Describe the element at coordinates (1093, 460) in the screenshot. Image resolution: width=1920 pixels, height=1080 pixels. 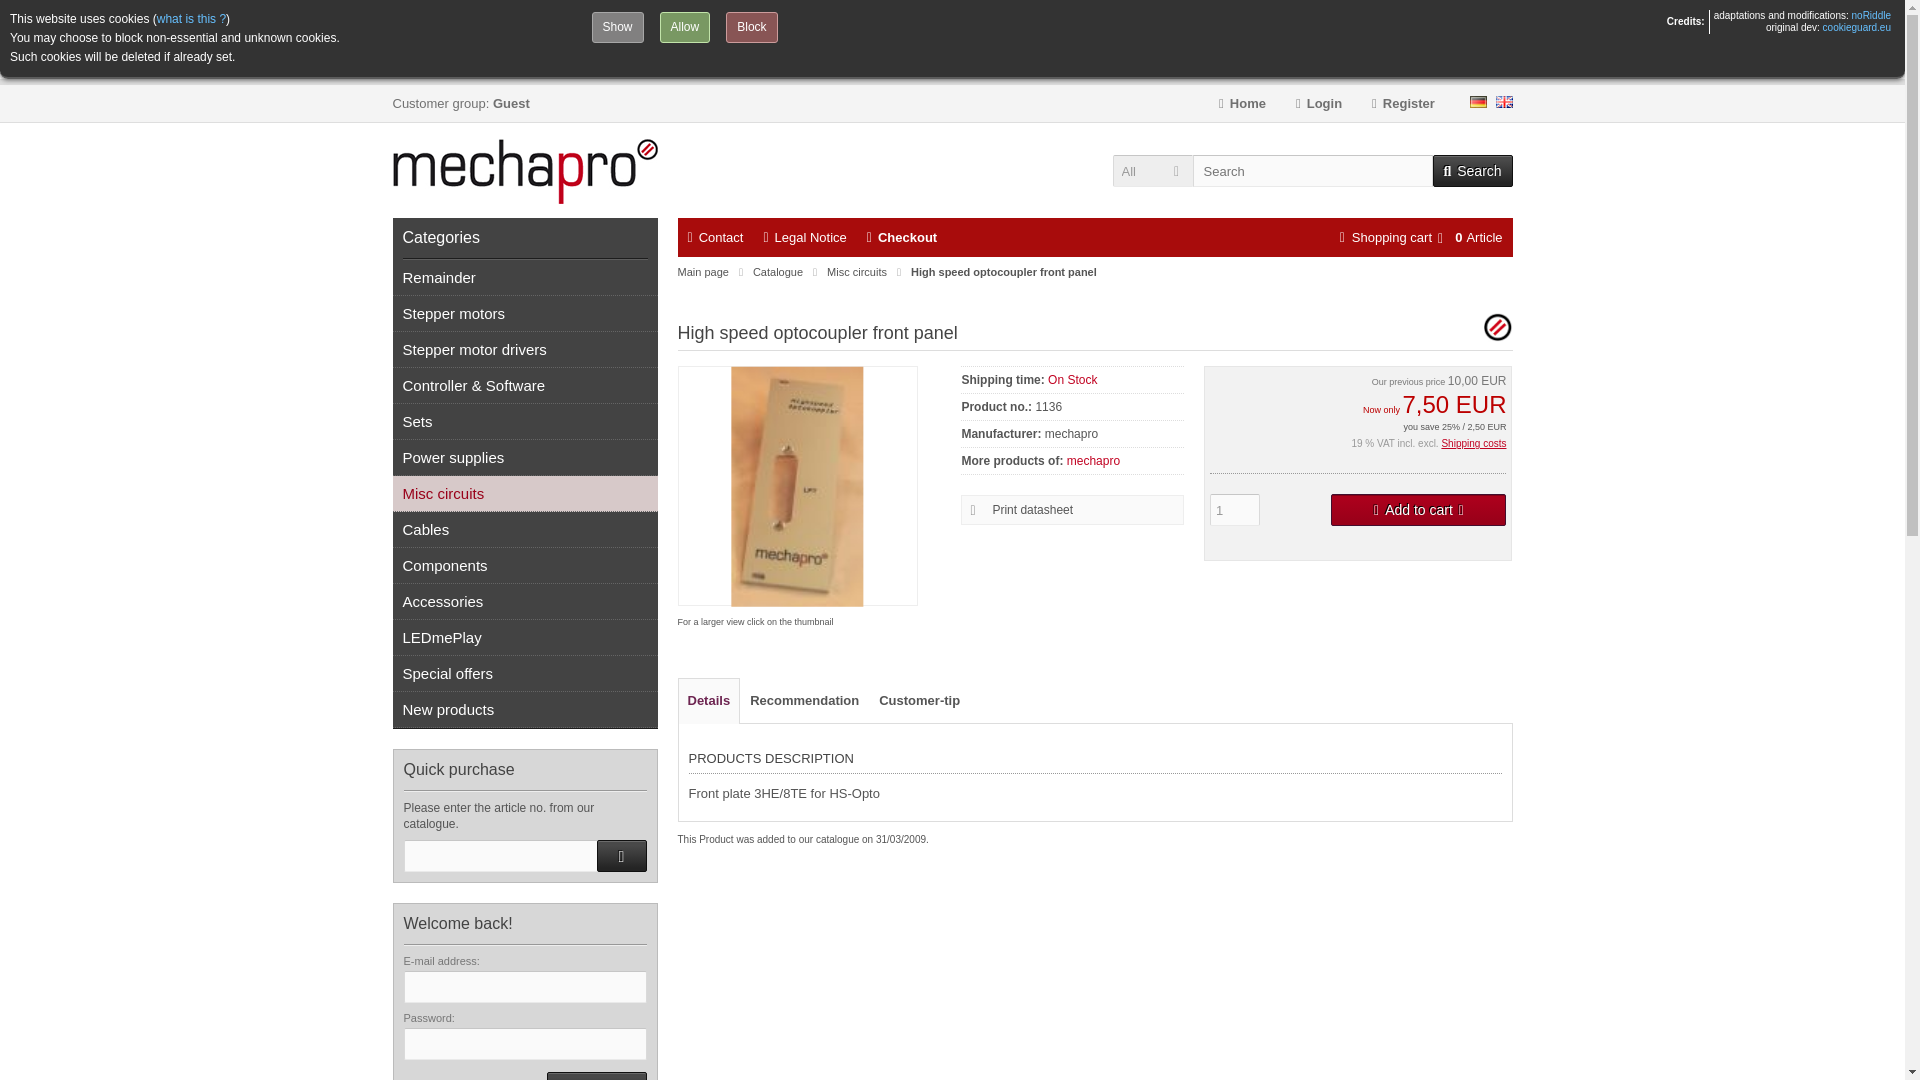
I see `mechapro` at that location.